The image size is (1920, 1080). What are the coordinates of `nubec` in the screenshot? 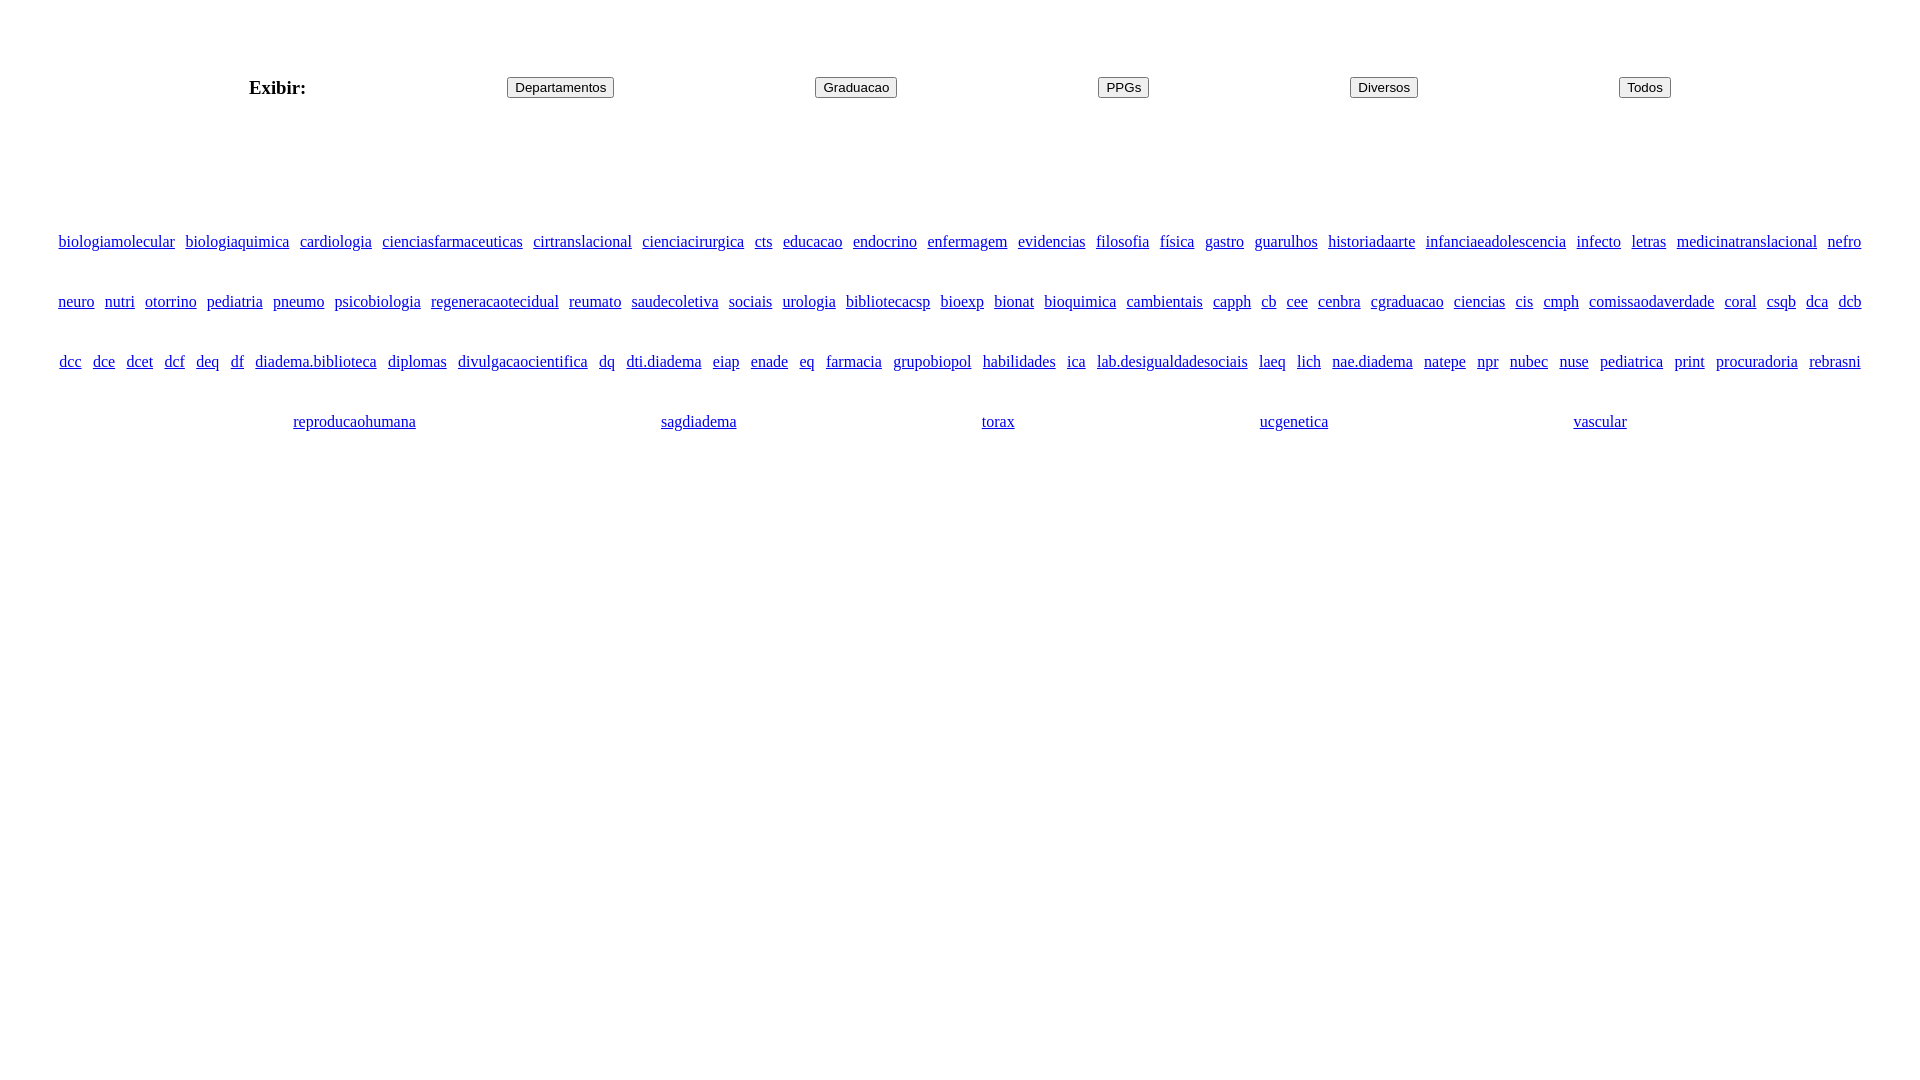 It's located at (1529, 362).